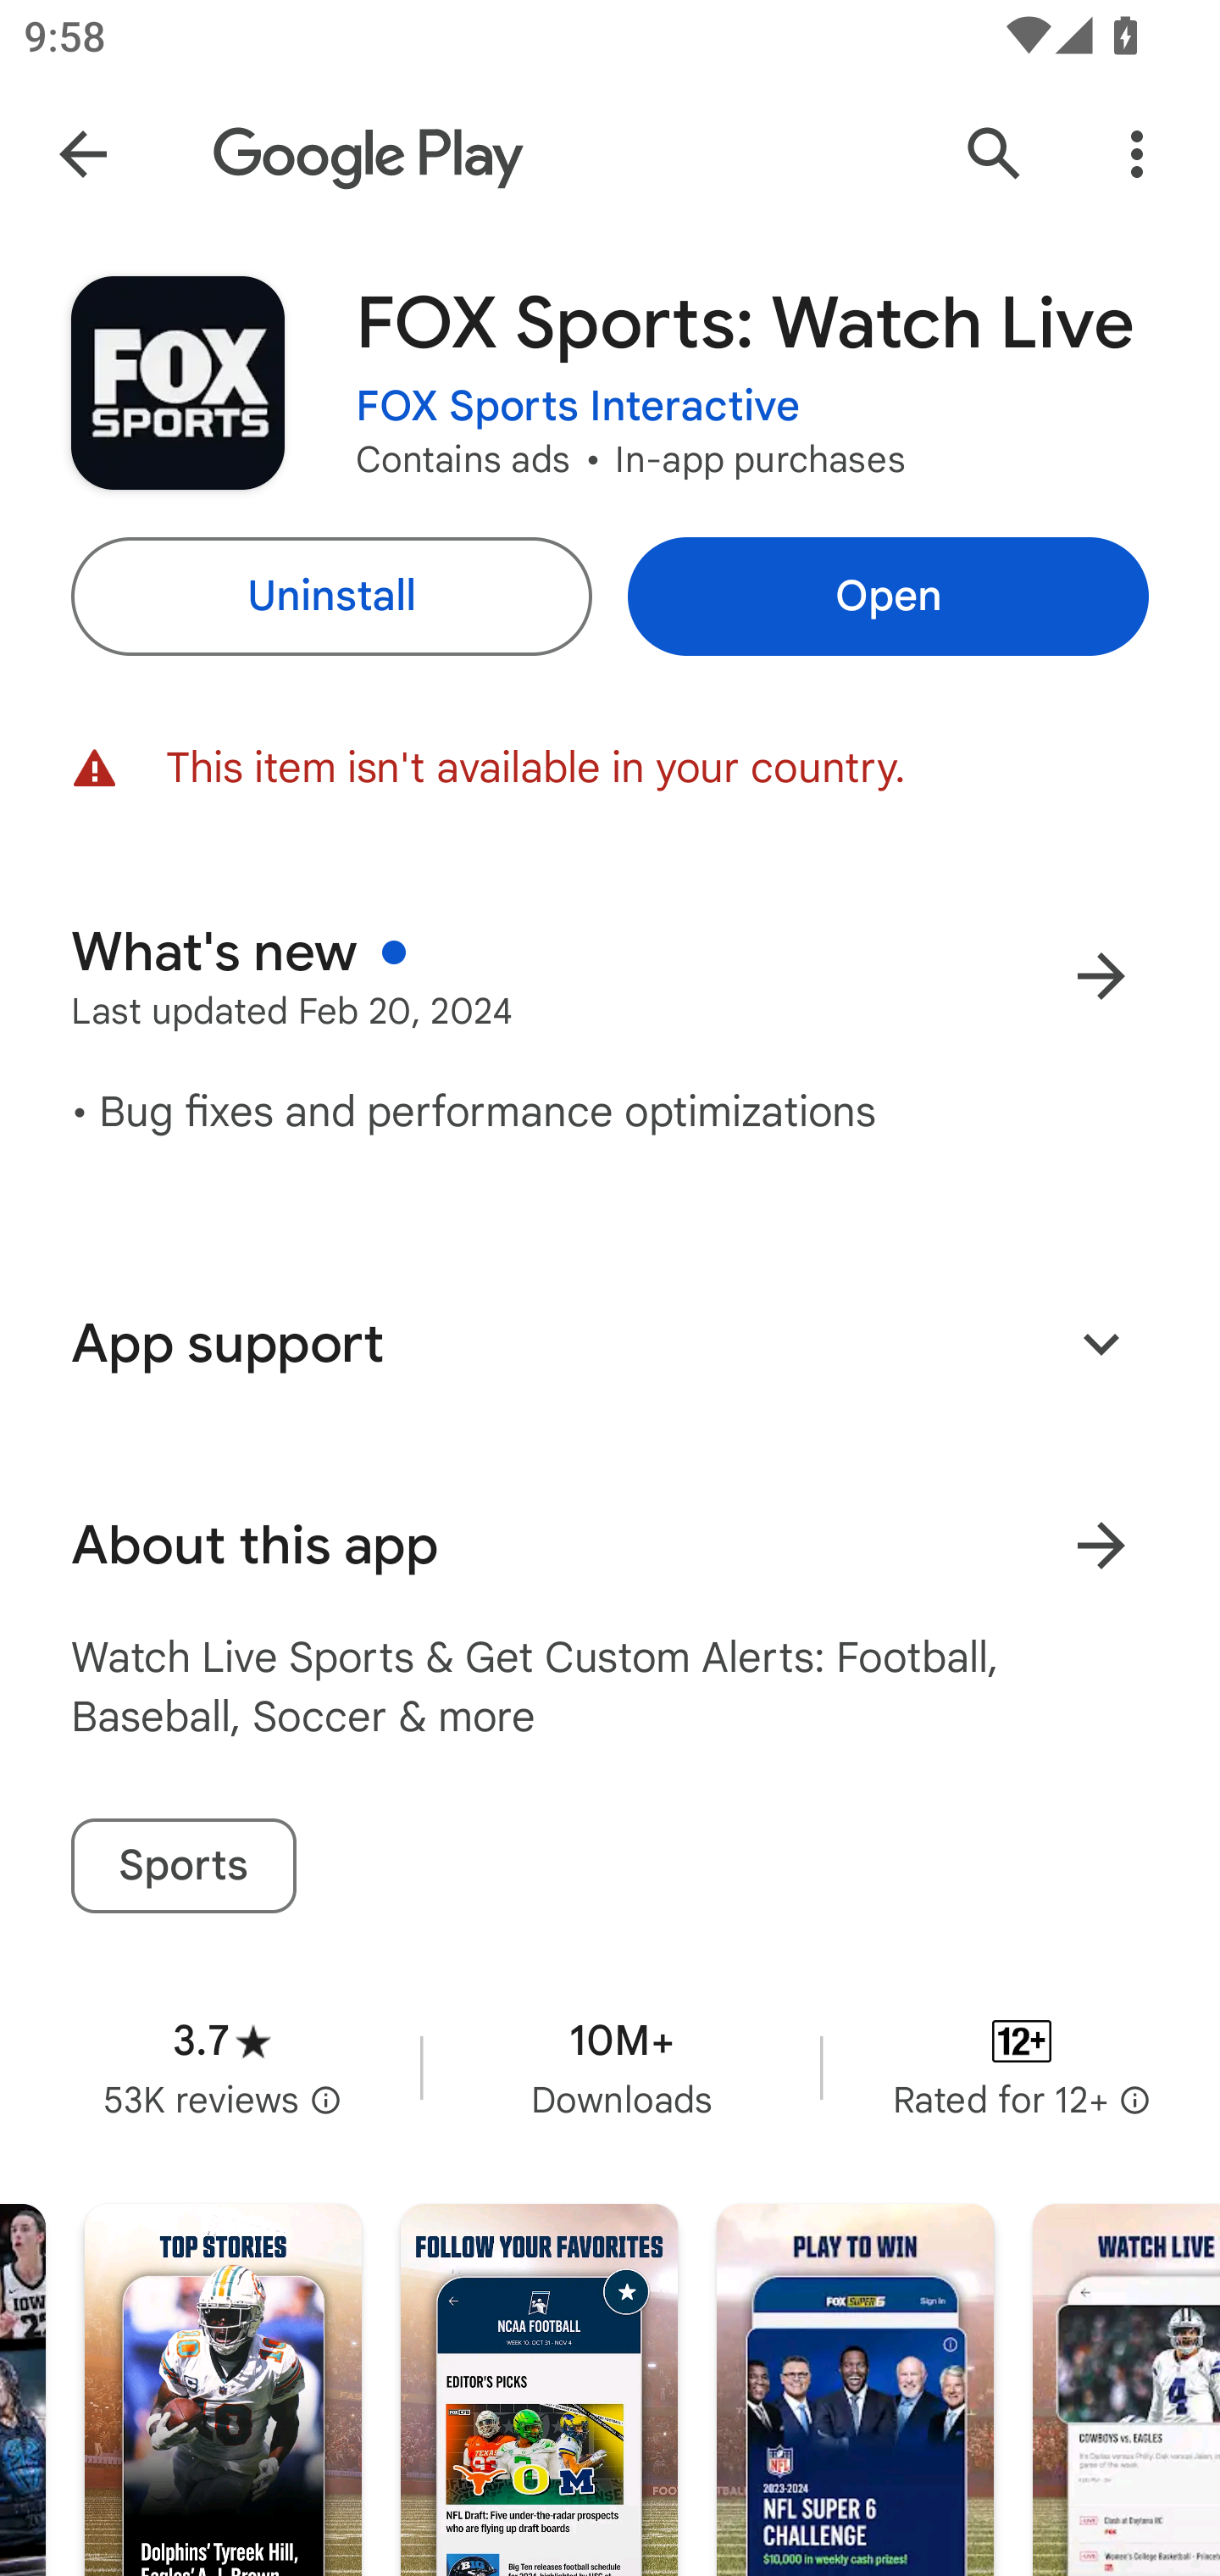  What do you see at coordinates (1127, 2390) in the screenshot?
I see `Screenshot "4" of "5"` at bounding box center [1127, 2390].